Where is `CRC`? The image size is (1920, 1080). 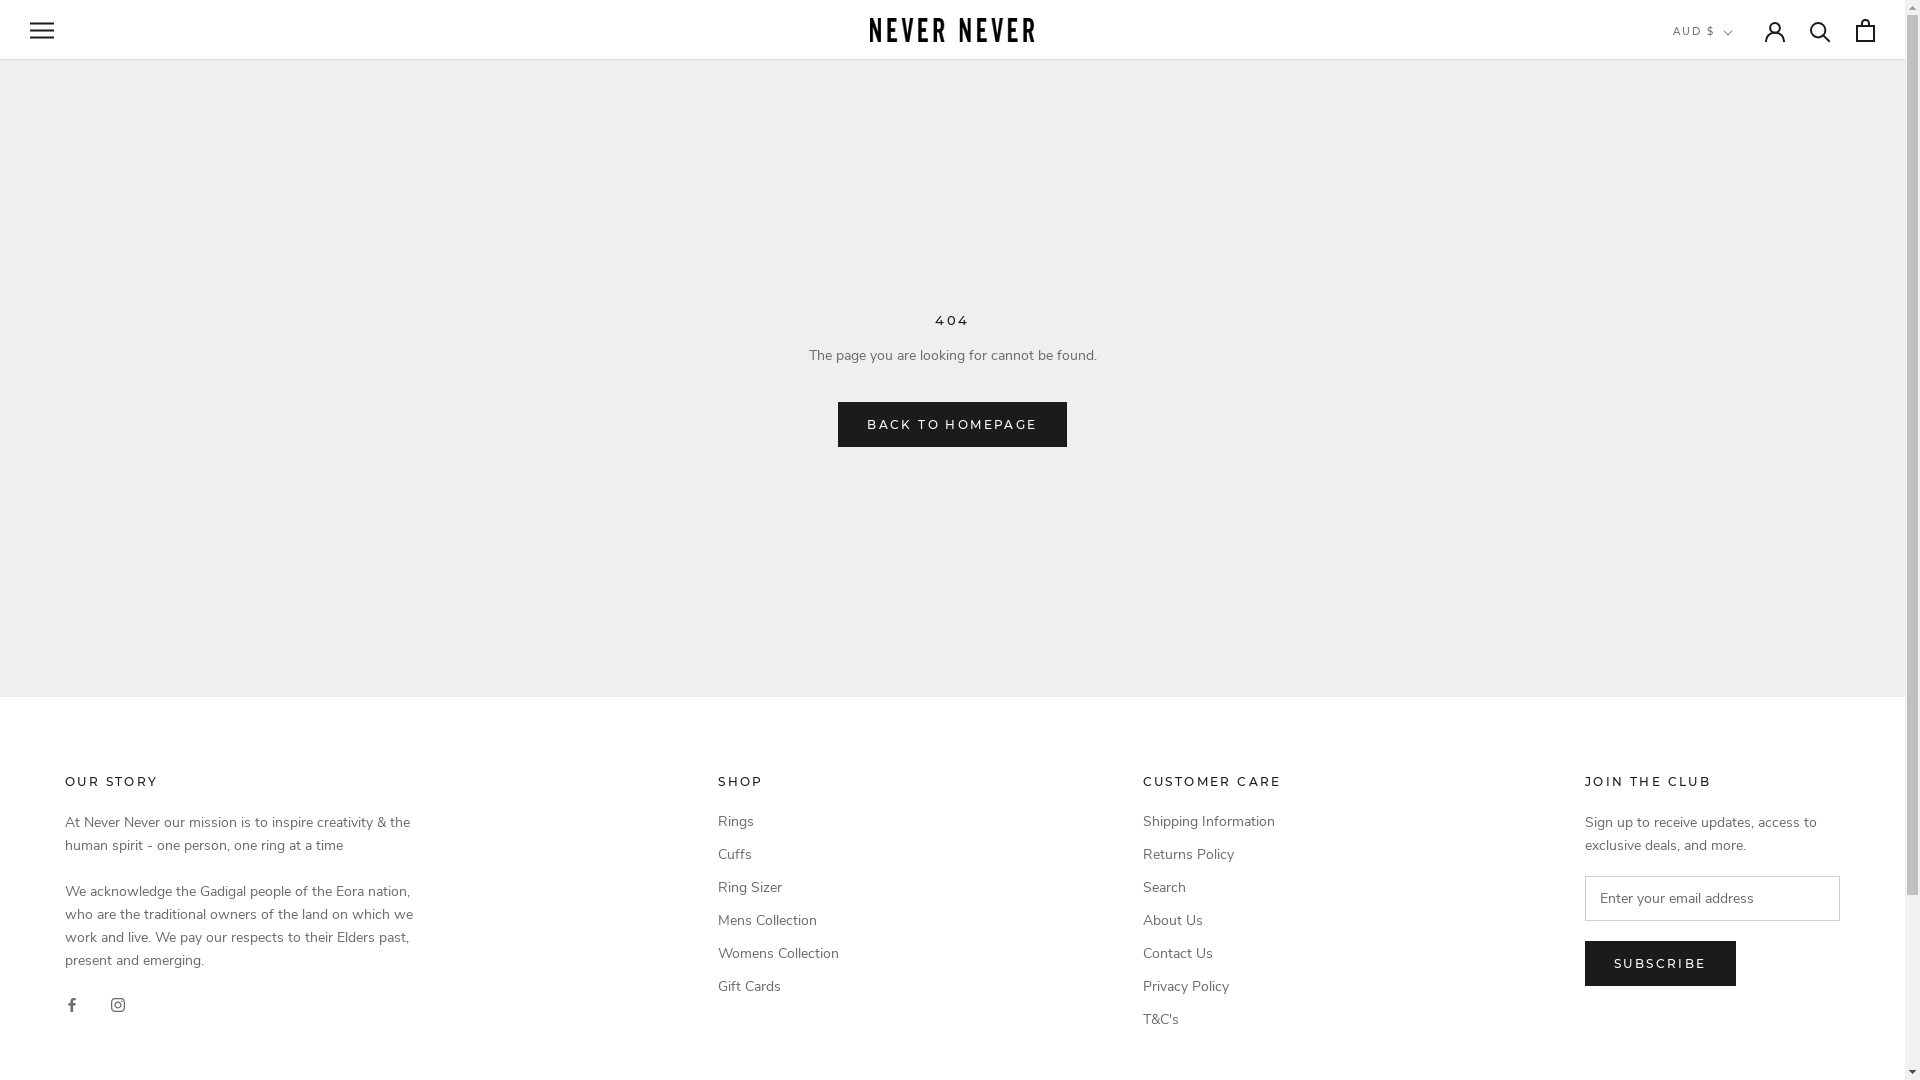
CRC is located at coordinates (1738, 658).